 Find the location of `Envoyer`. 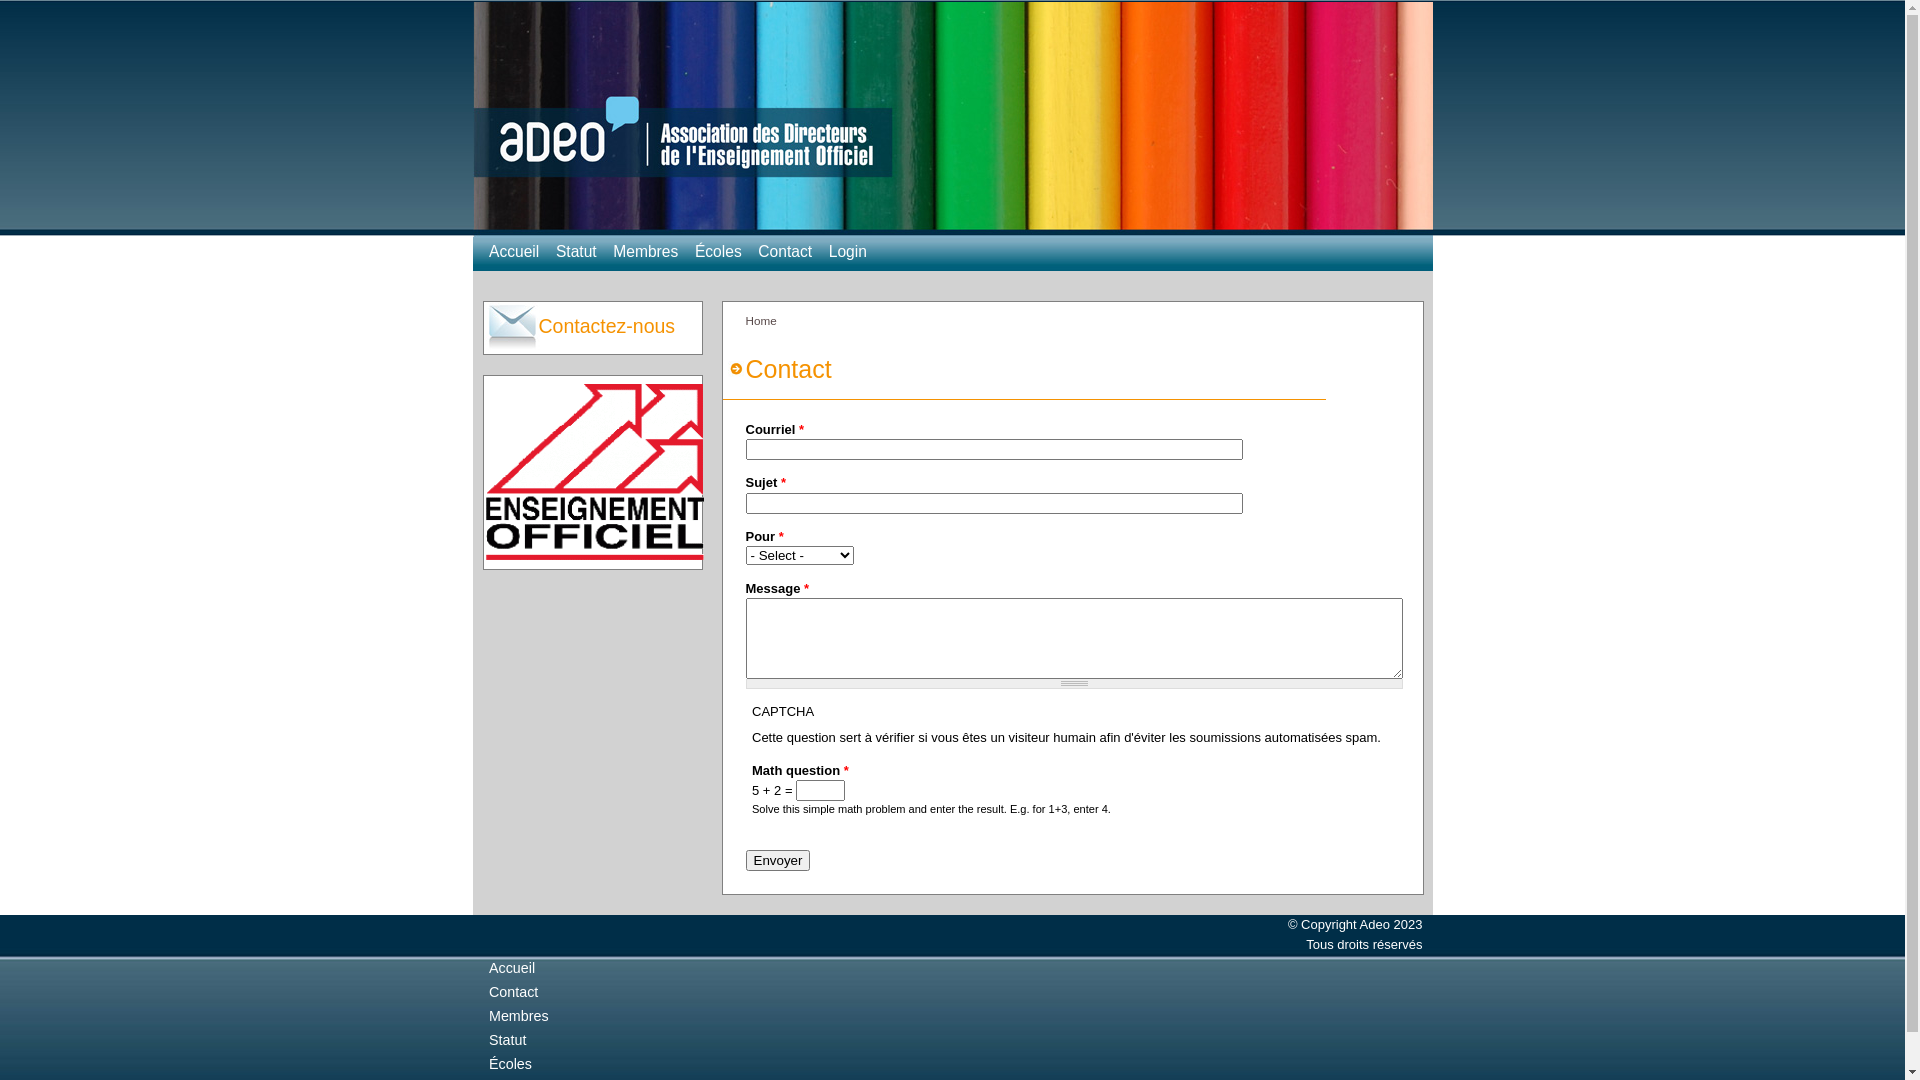

Envoyer is located at coordinates (778, 860).